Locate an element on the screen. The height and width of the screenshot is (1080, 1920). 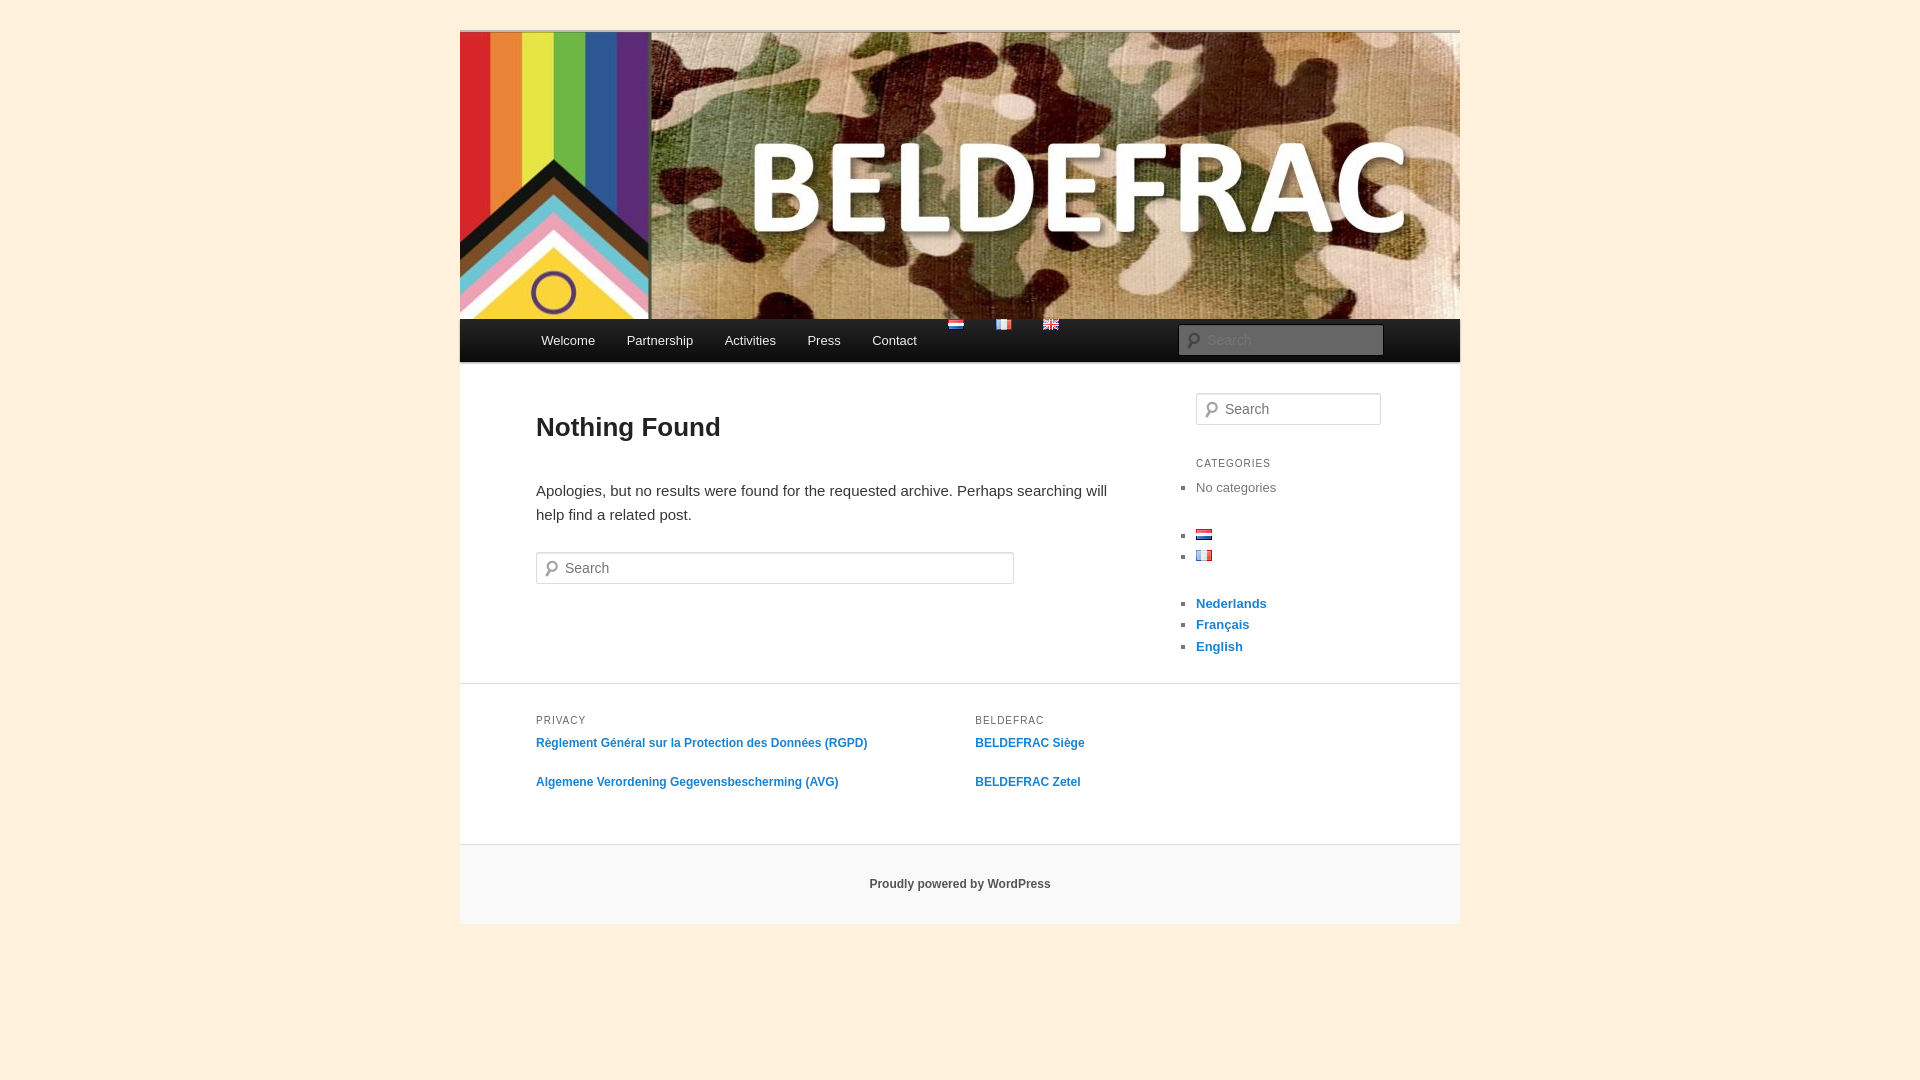
Partnership is located at coordinates (660, 340).